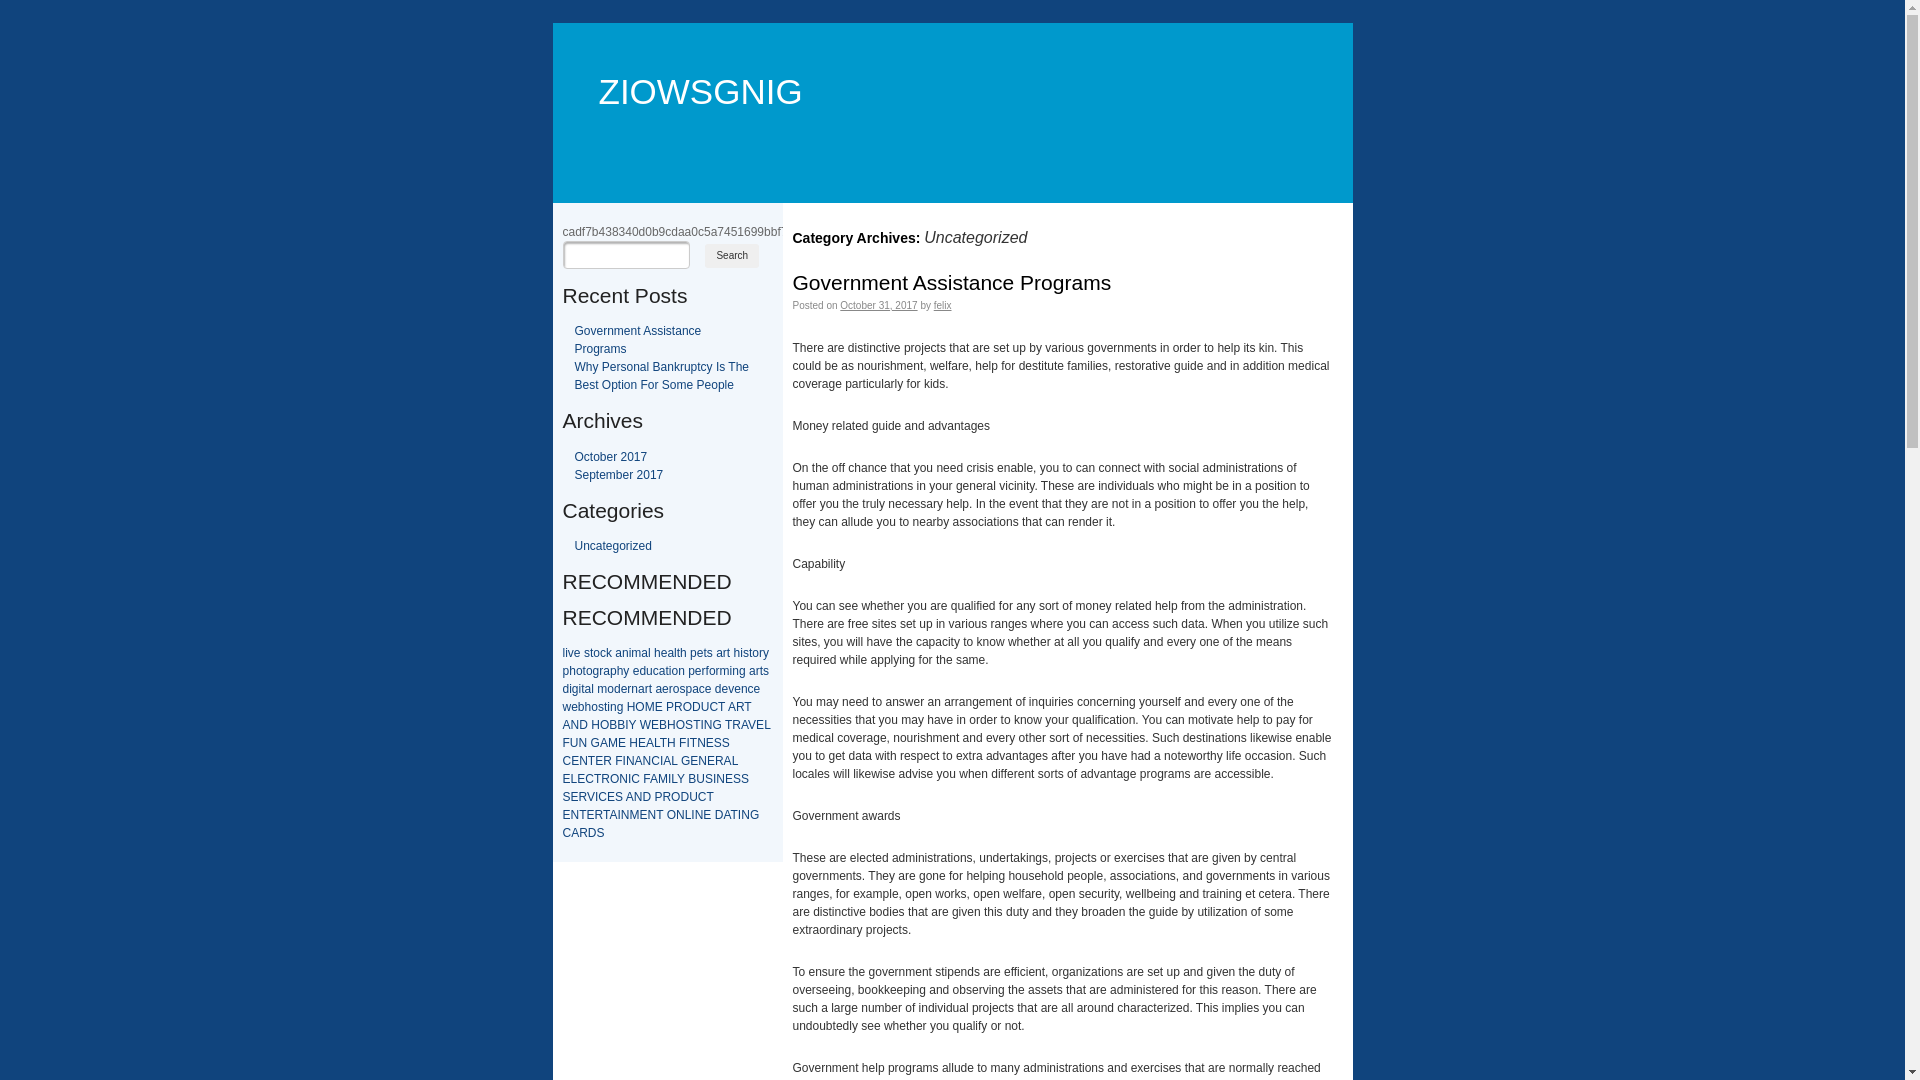 This screenshot has height=1080, width=1920. I want to click on i, so click(608, 707).